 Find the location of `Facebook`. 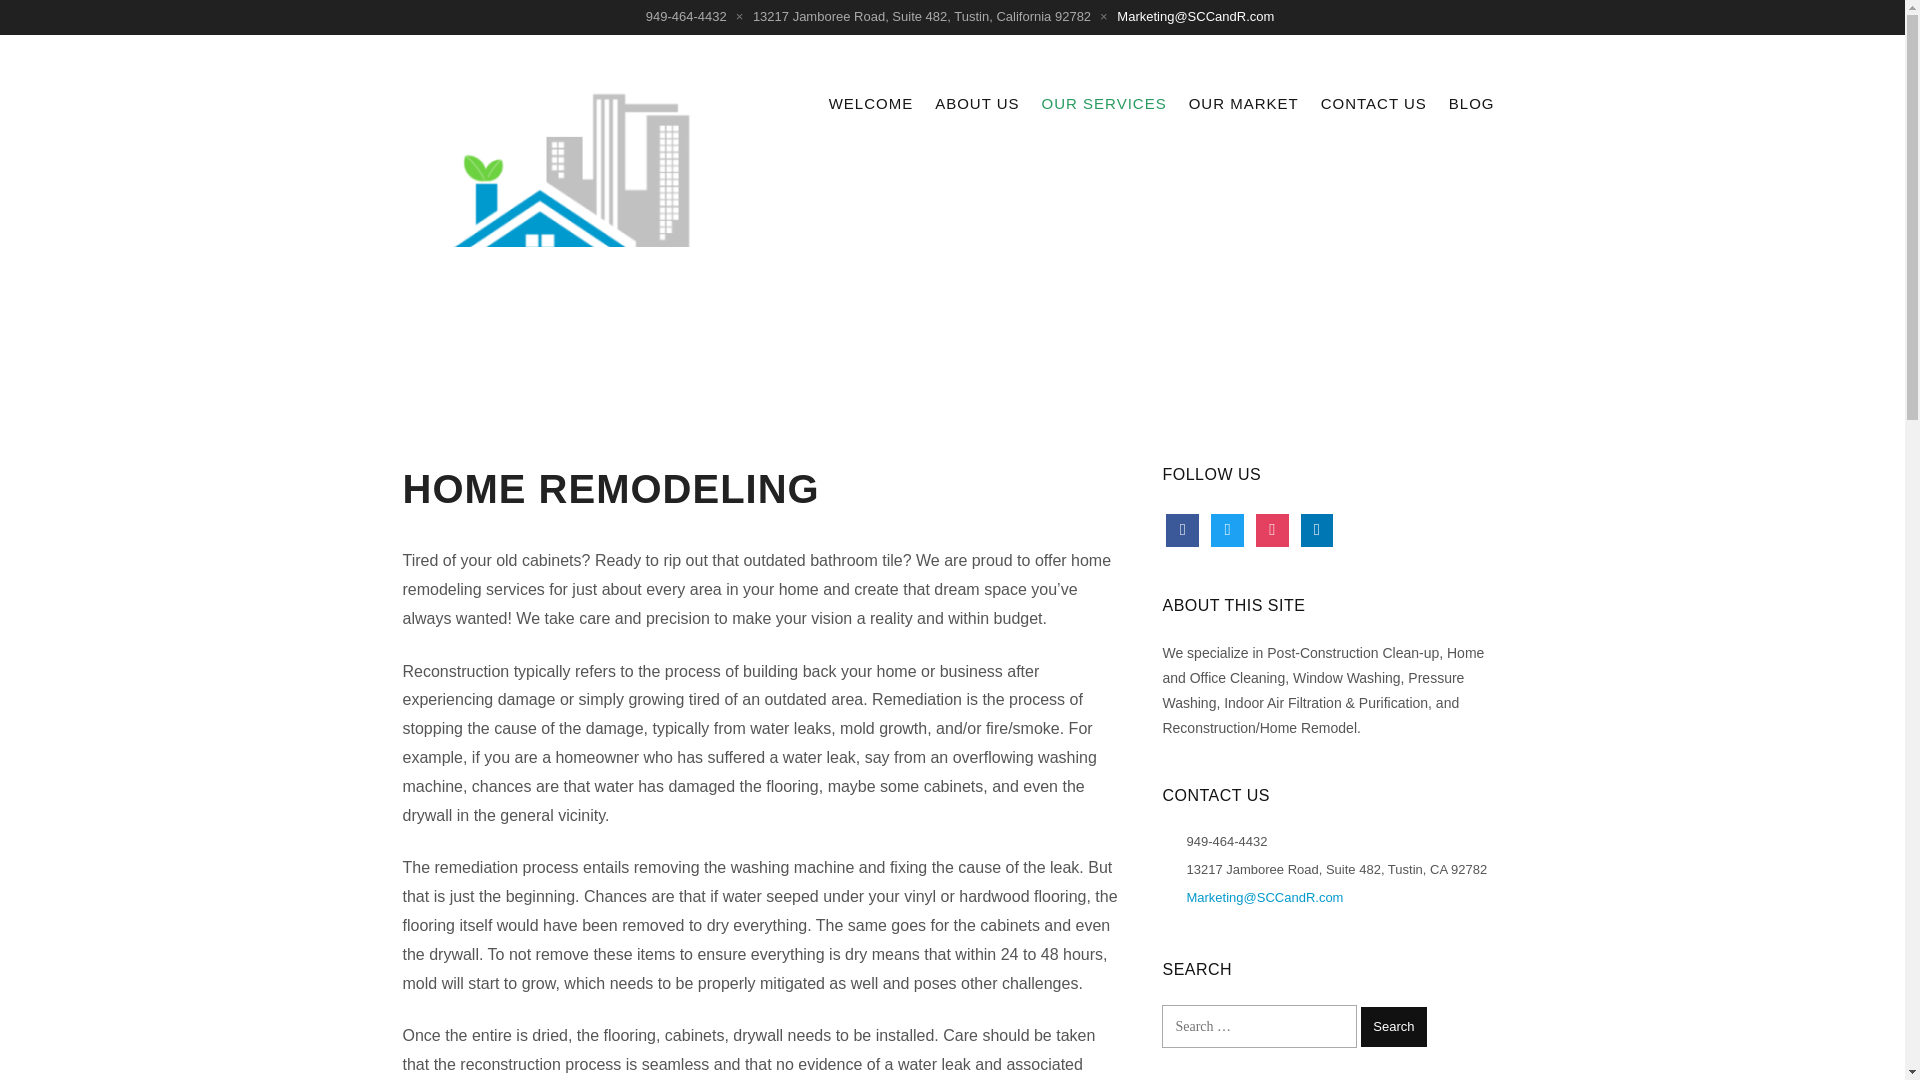

Facebook is located at coordinates (1182, 528).